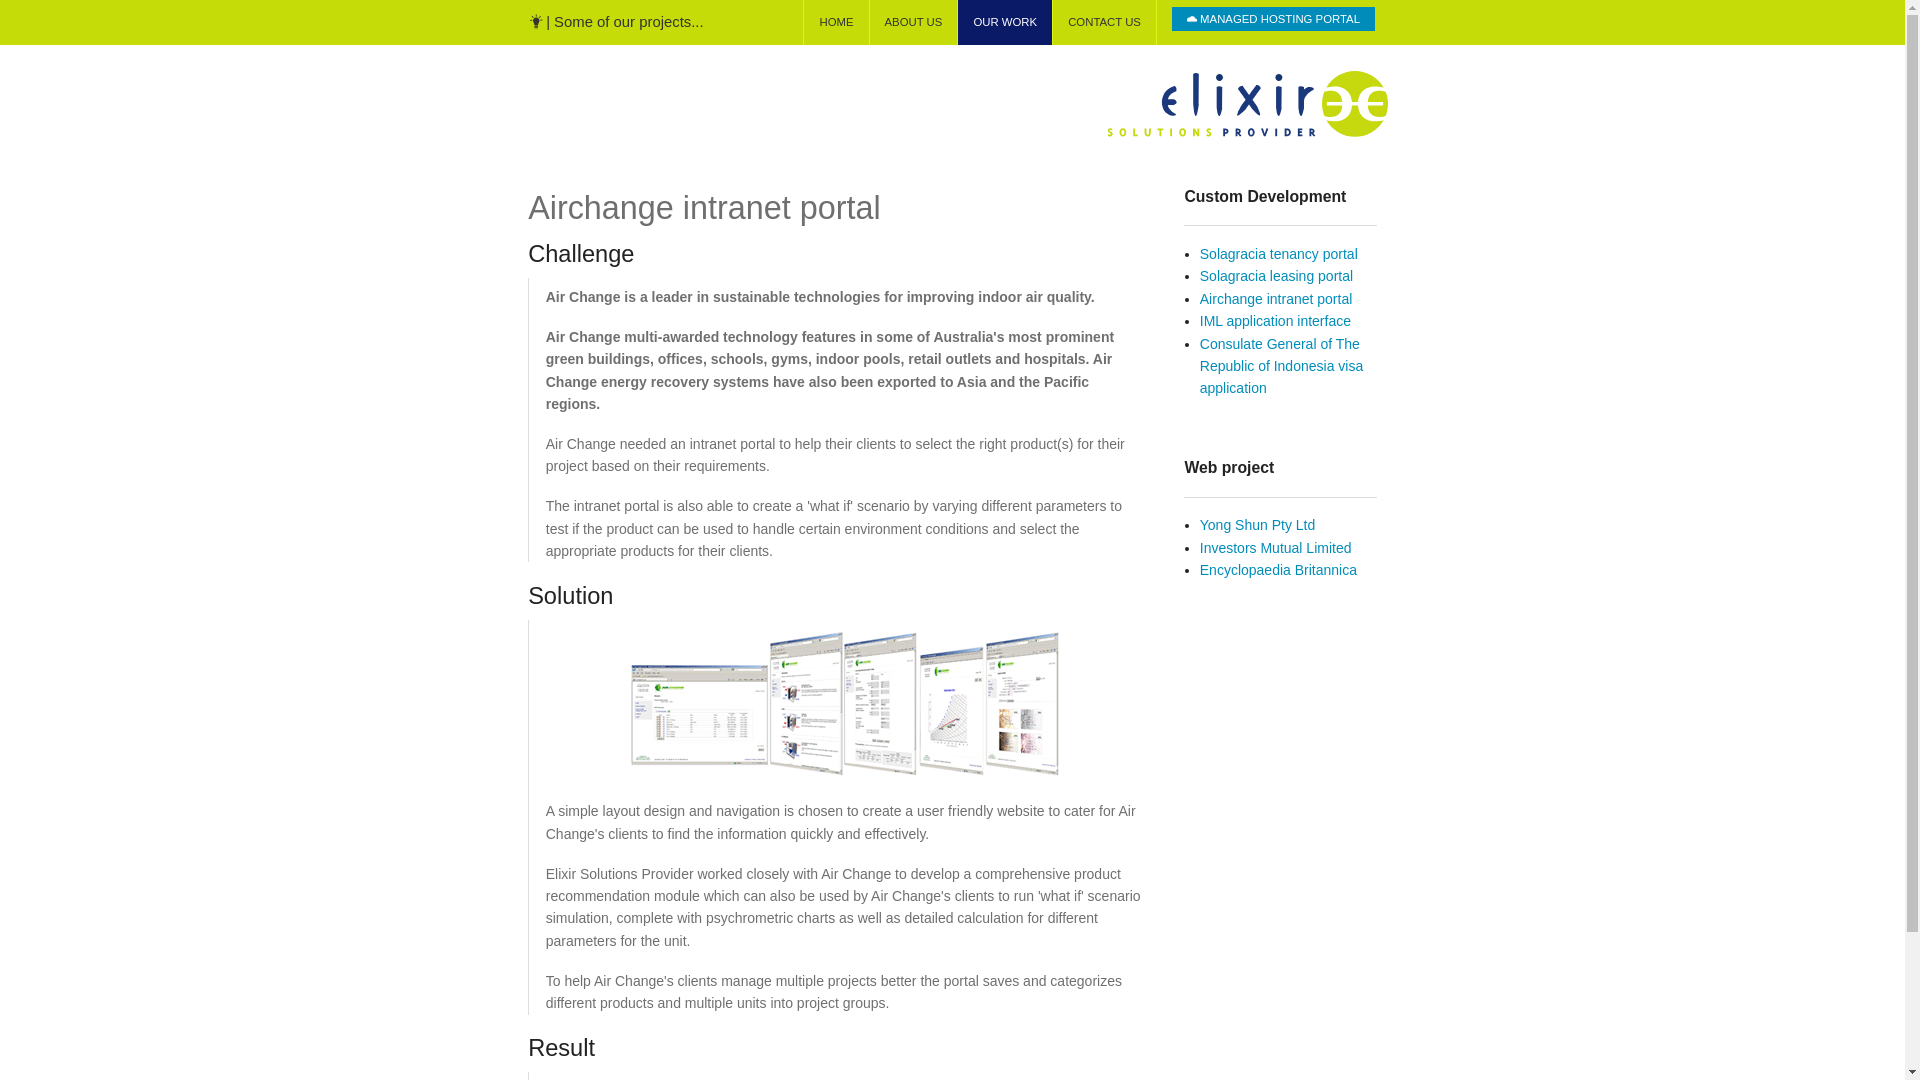  What do you see at coordinates (1276, 321) in the screenshot?
I see `IML application interface` at bounding box center [1276, 321].